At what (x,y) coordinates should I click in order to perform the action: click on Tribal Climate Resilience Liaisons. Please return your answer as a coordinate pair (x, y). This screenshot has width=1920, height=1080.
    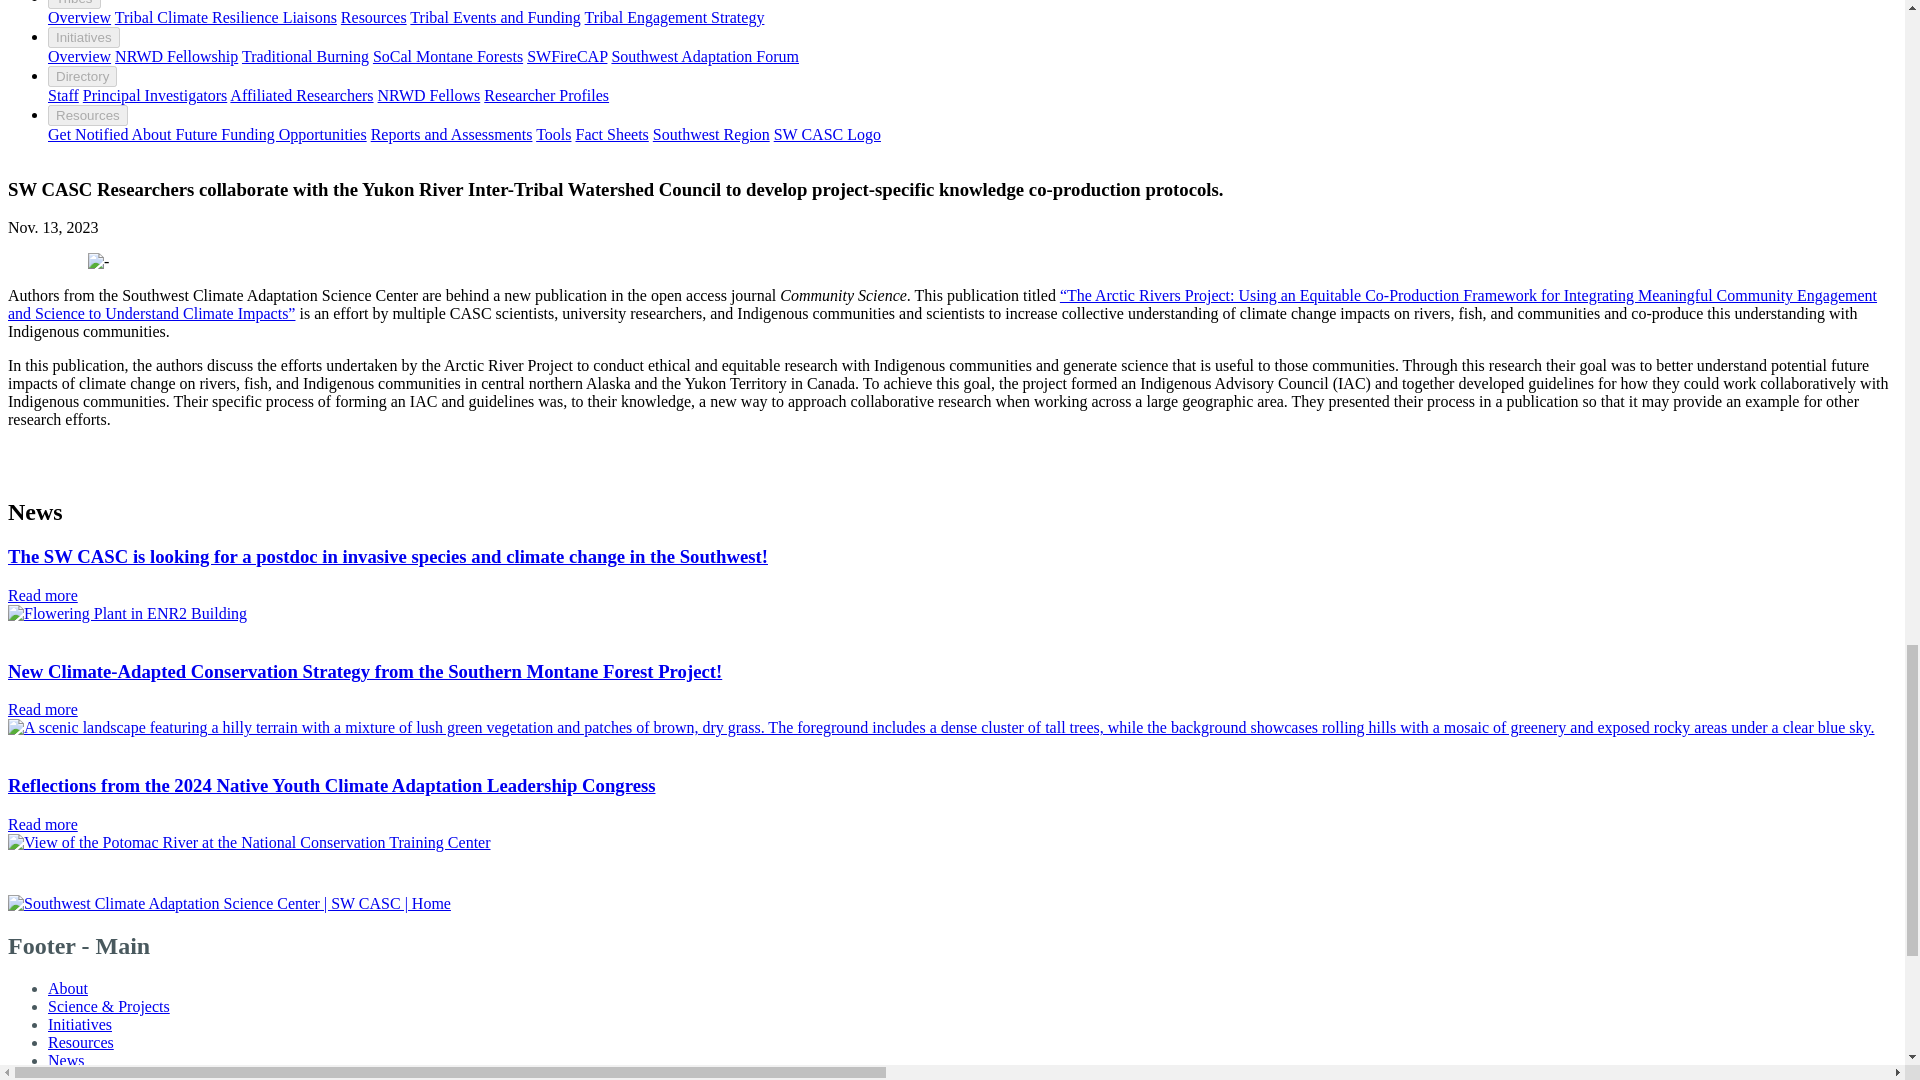
    Looking at the image, I should click on (226, 16).